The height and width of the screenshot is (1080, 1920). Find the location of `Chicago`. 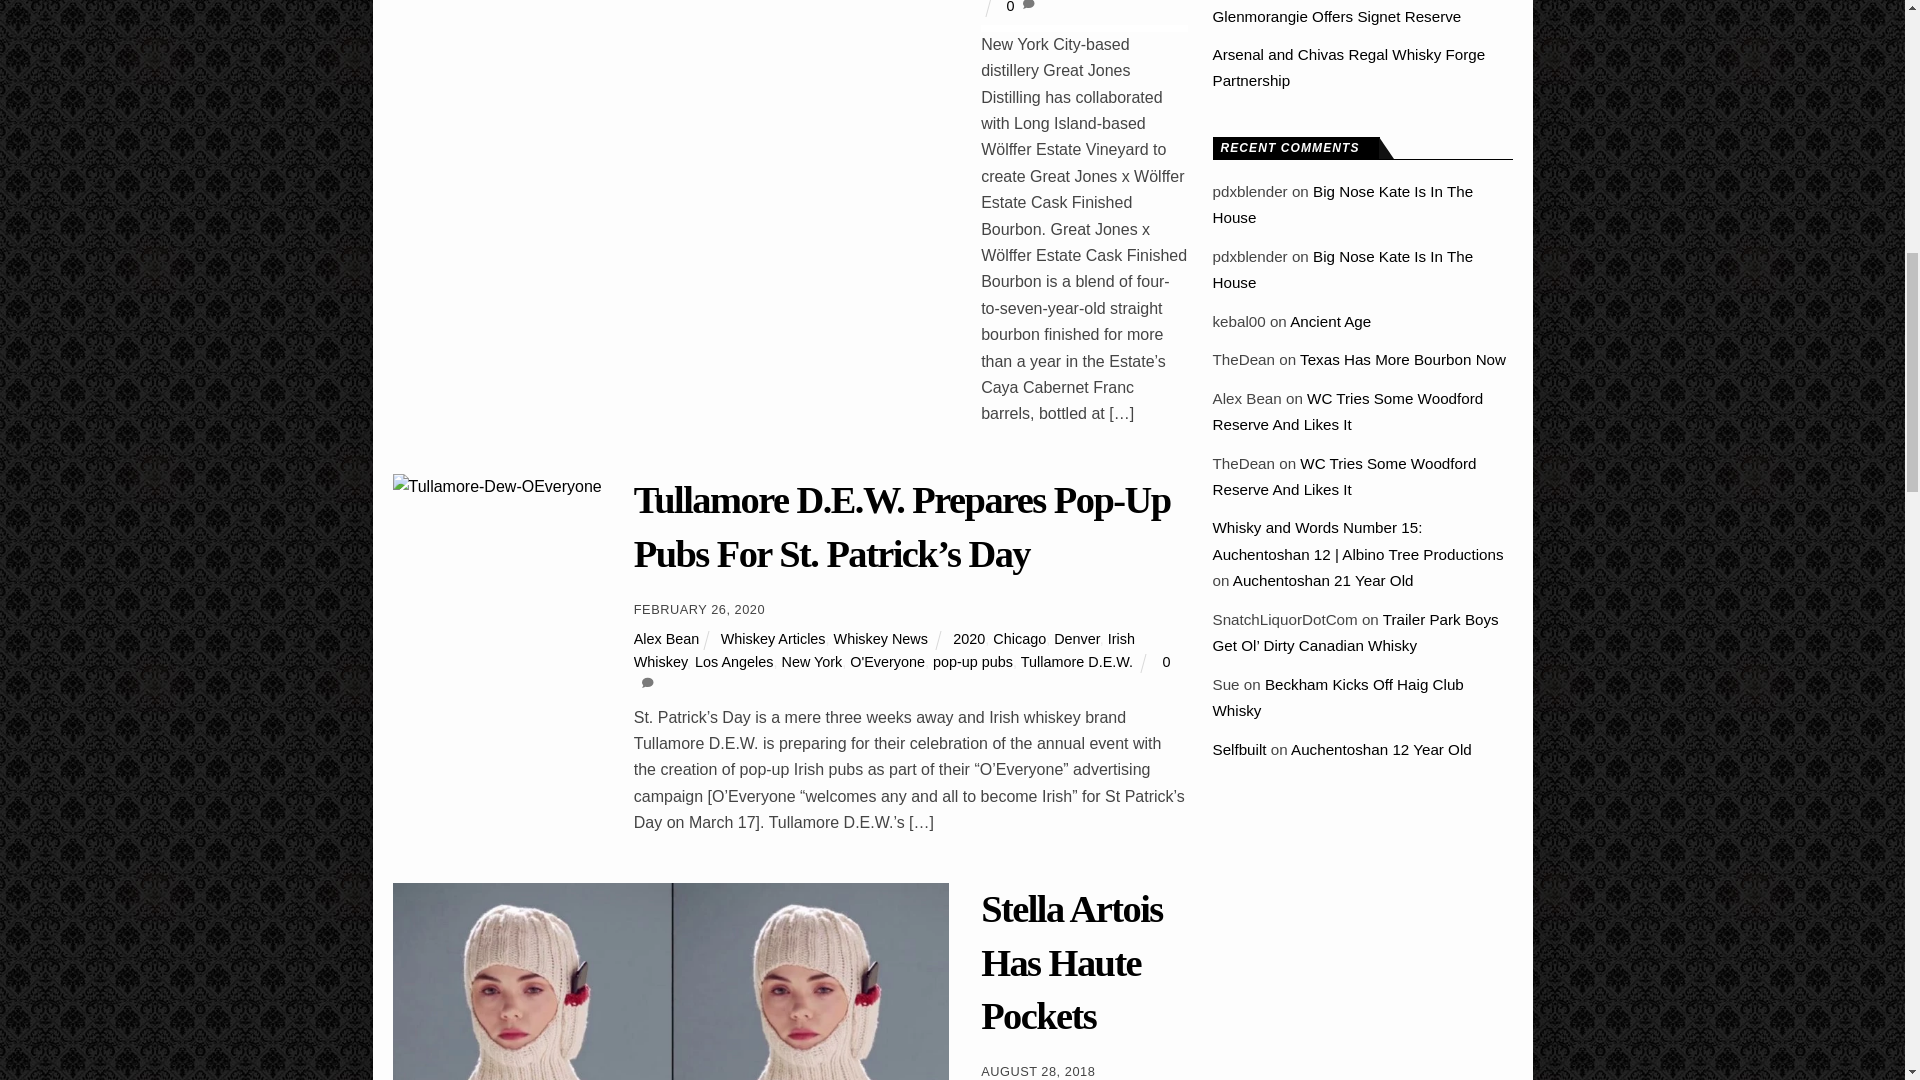

Chicago is located at coordinates (1019, 638).